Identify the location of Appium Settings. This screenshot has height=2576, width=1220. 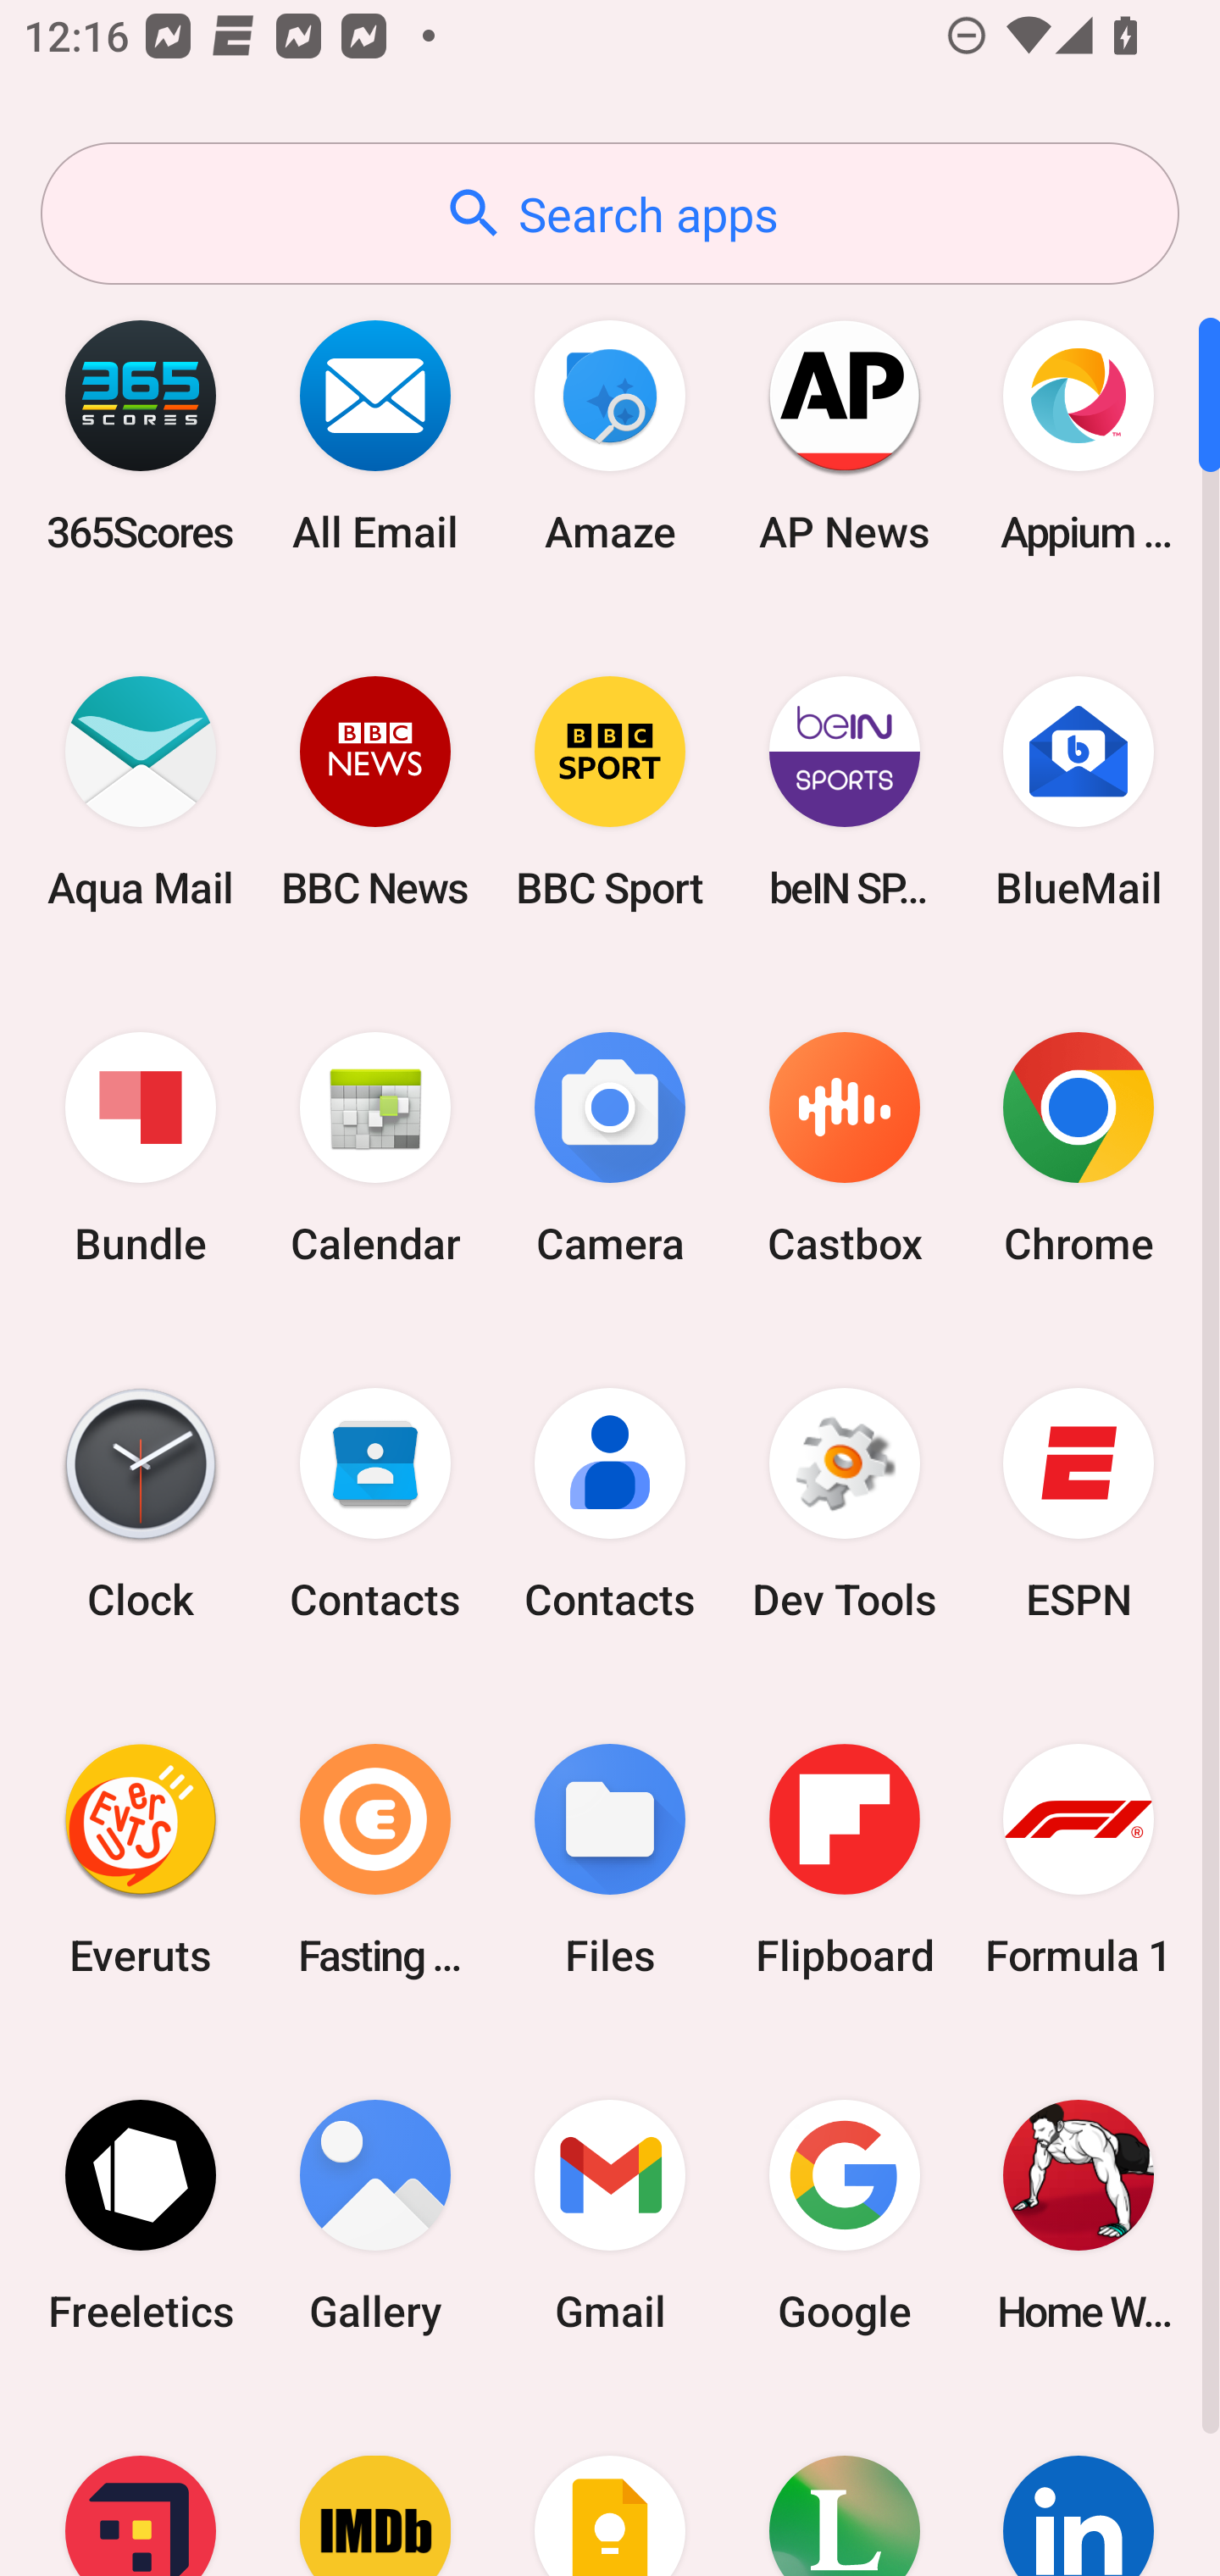
(1079, 436).